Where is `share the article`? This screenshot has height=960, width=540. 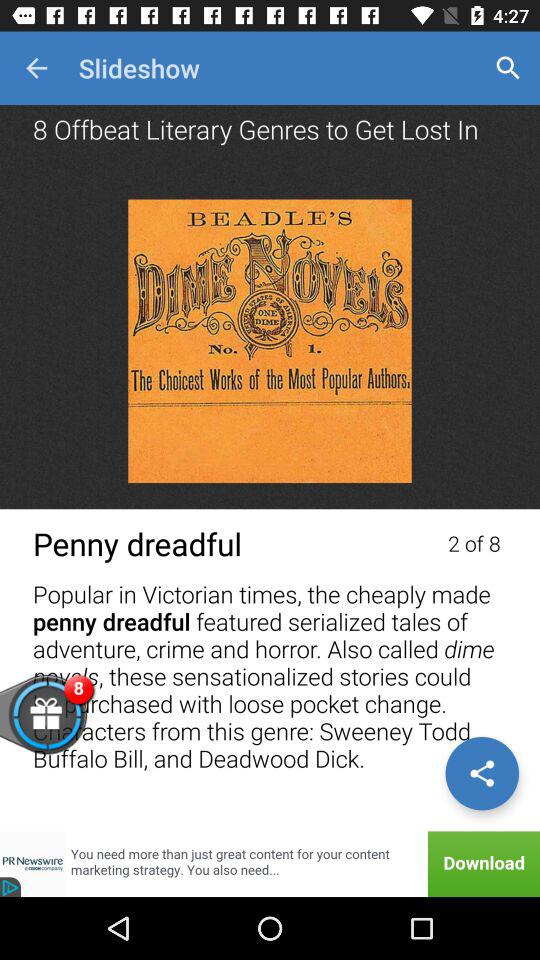
share the article is located at coordinates (482, 773).